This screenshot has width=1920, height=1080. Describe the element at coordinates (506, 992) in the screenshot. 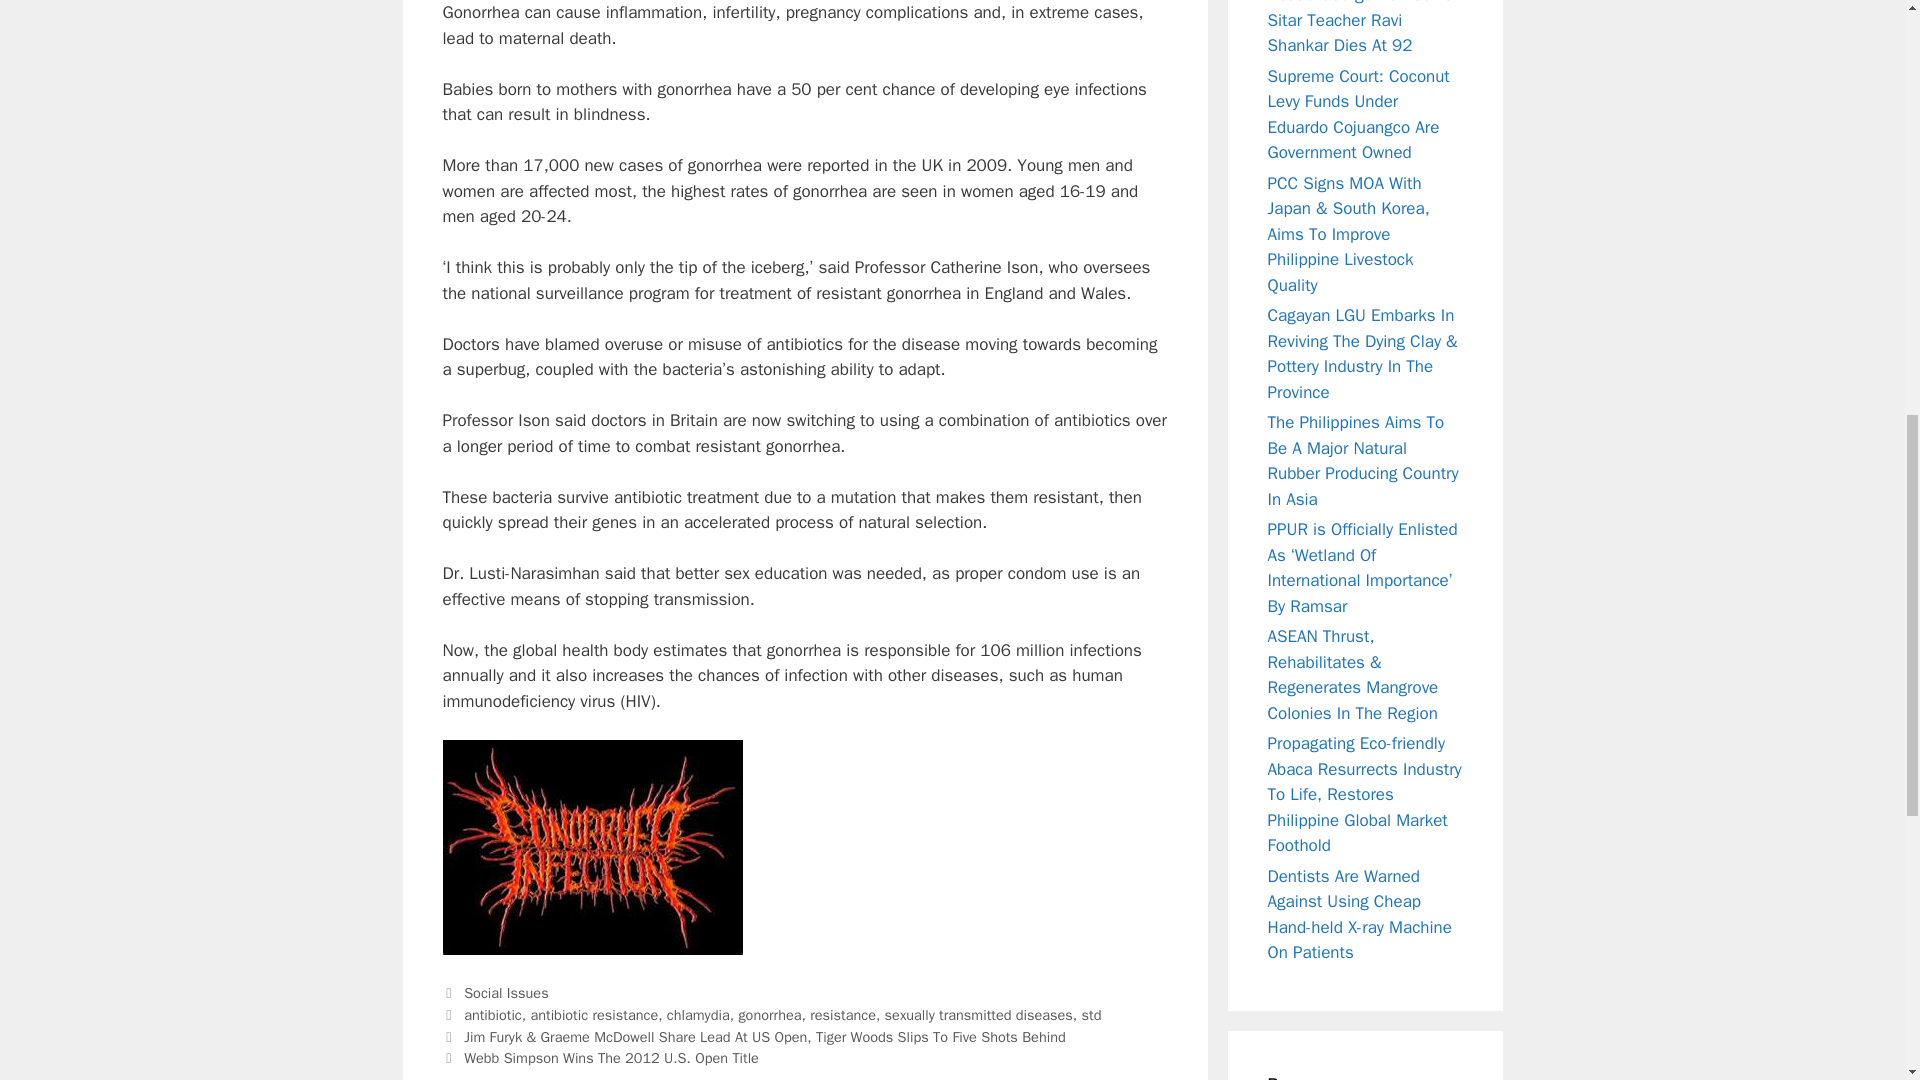

I see `Social Issues` at that location.